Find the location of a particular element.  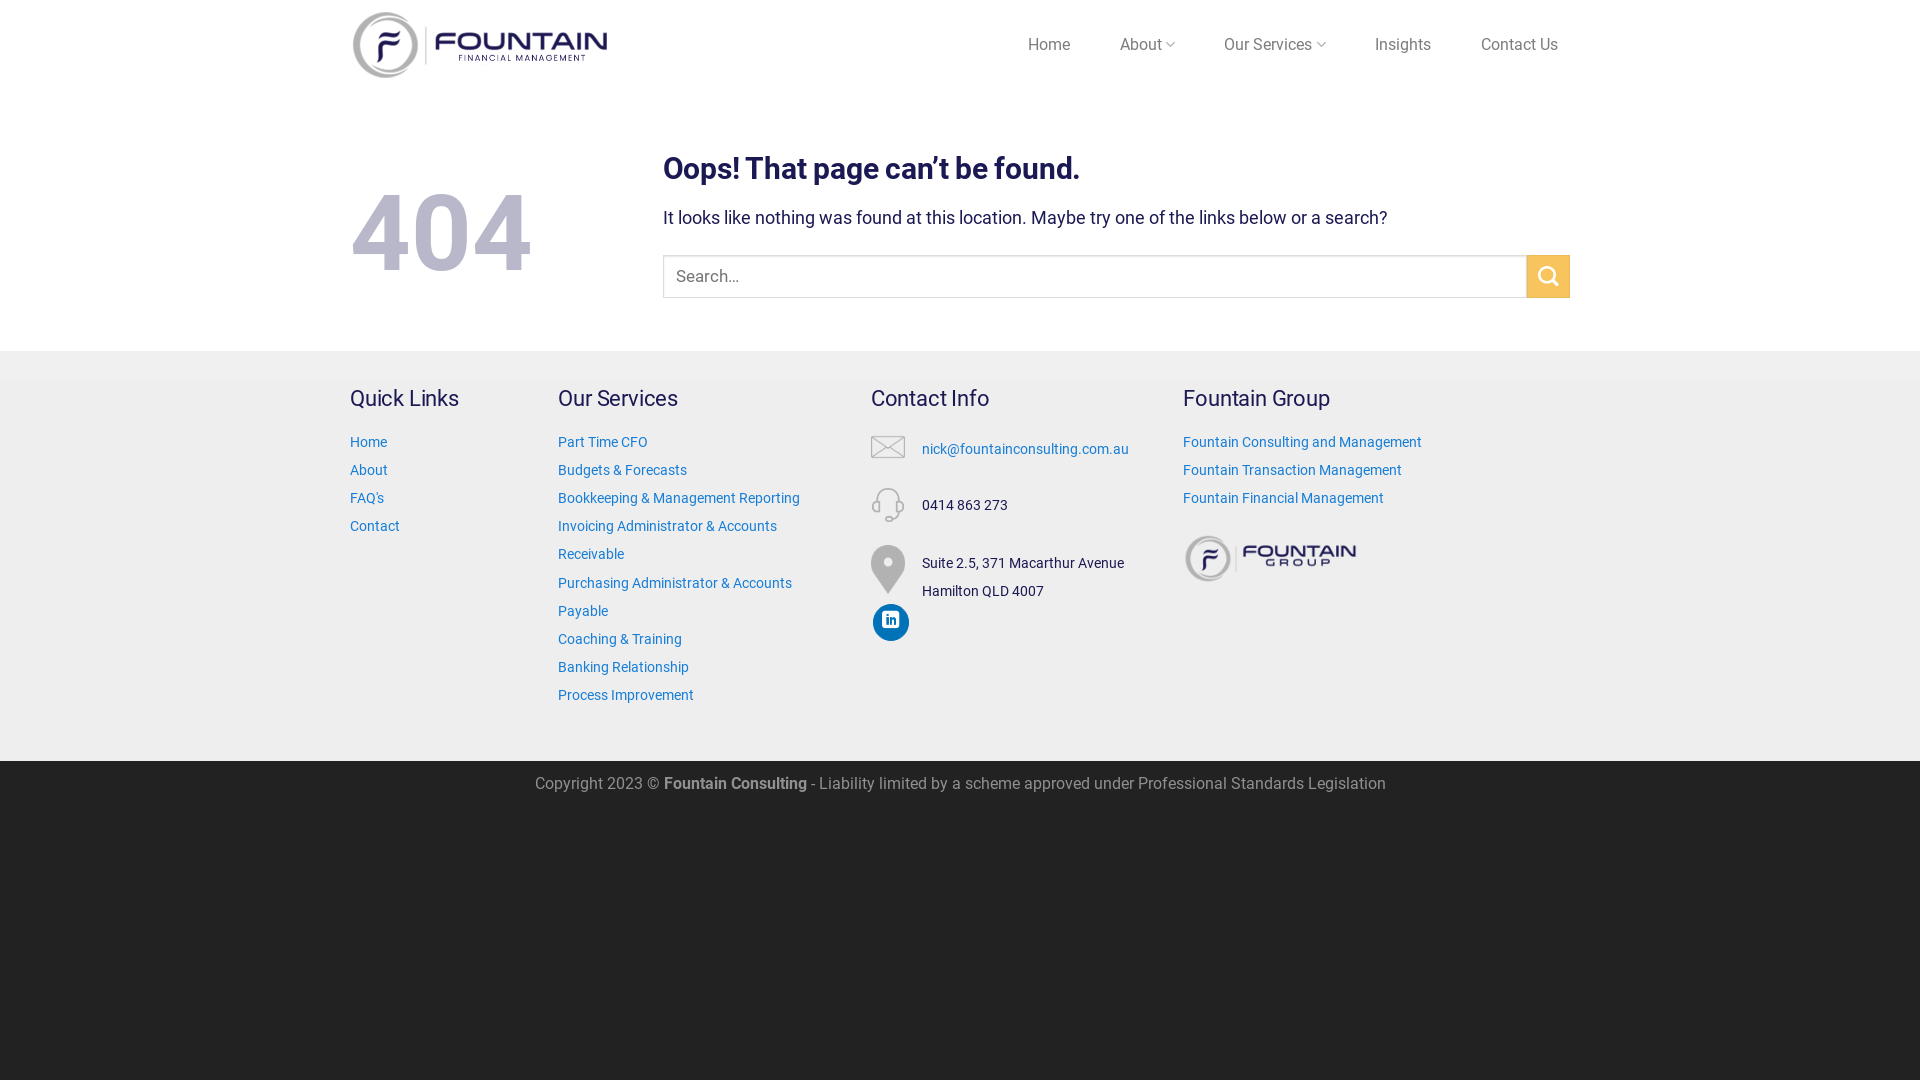

Part Time CFO is located at coordinates (603, 442).